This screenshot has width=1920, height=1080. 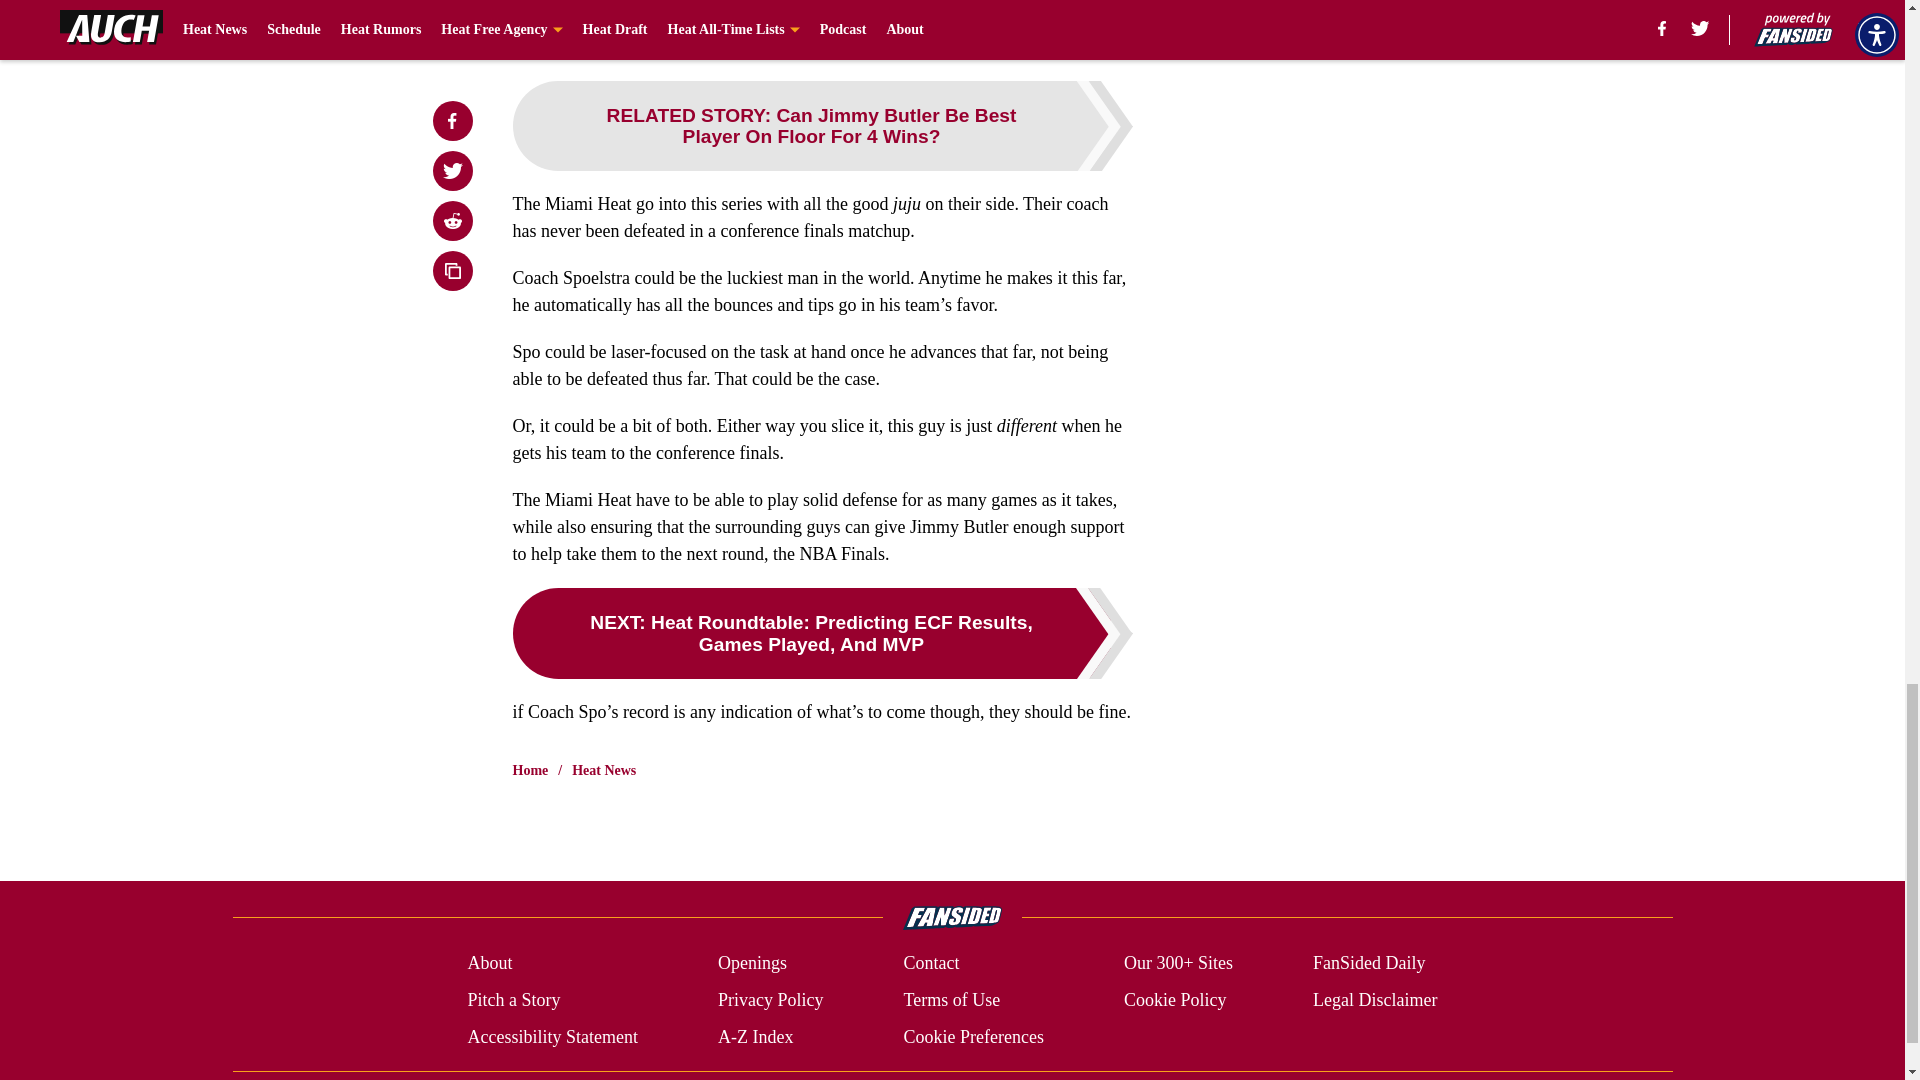 I want to click on Contact, so click(x=930, y=964).